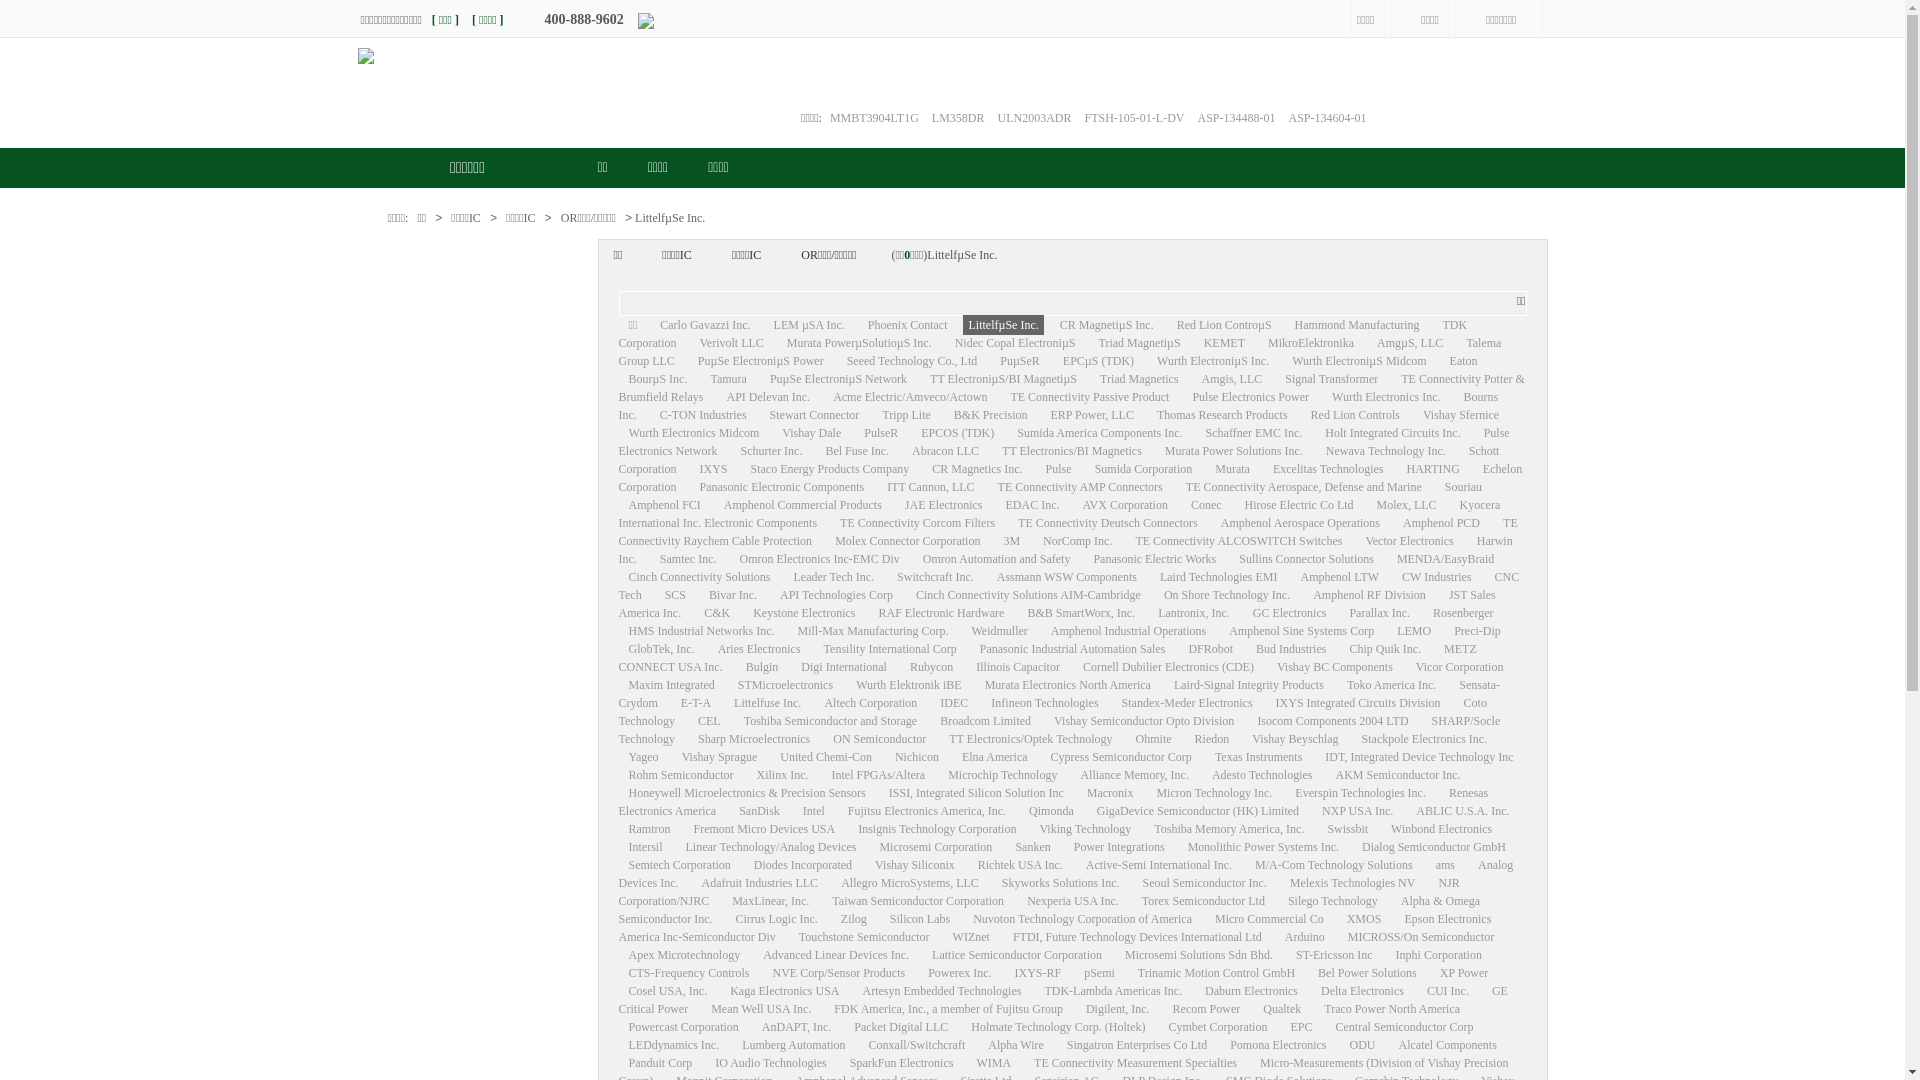 The width and height of the screenshot is (1920, 1080). What do you see at coordinates (1080, 487) in the screenshot?
I see `TE Connectivity AMP Connectors` at bounding box center [1080, 487].